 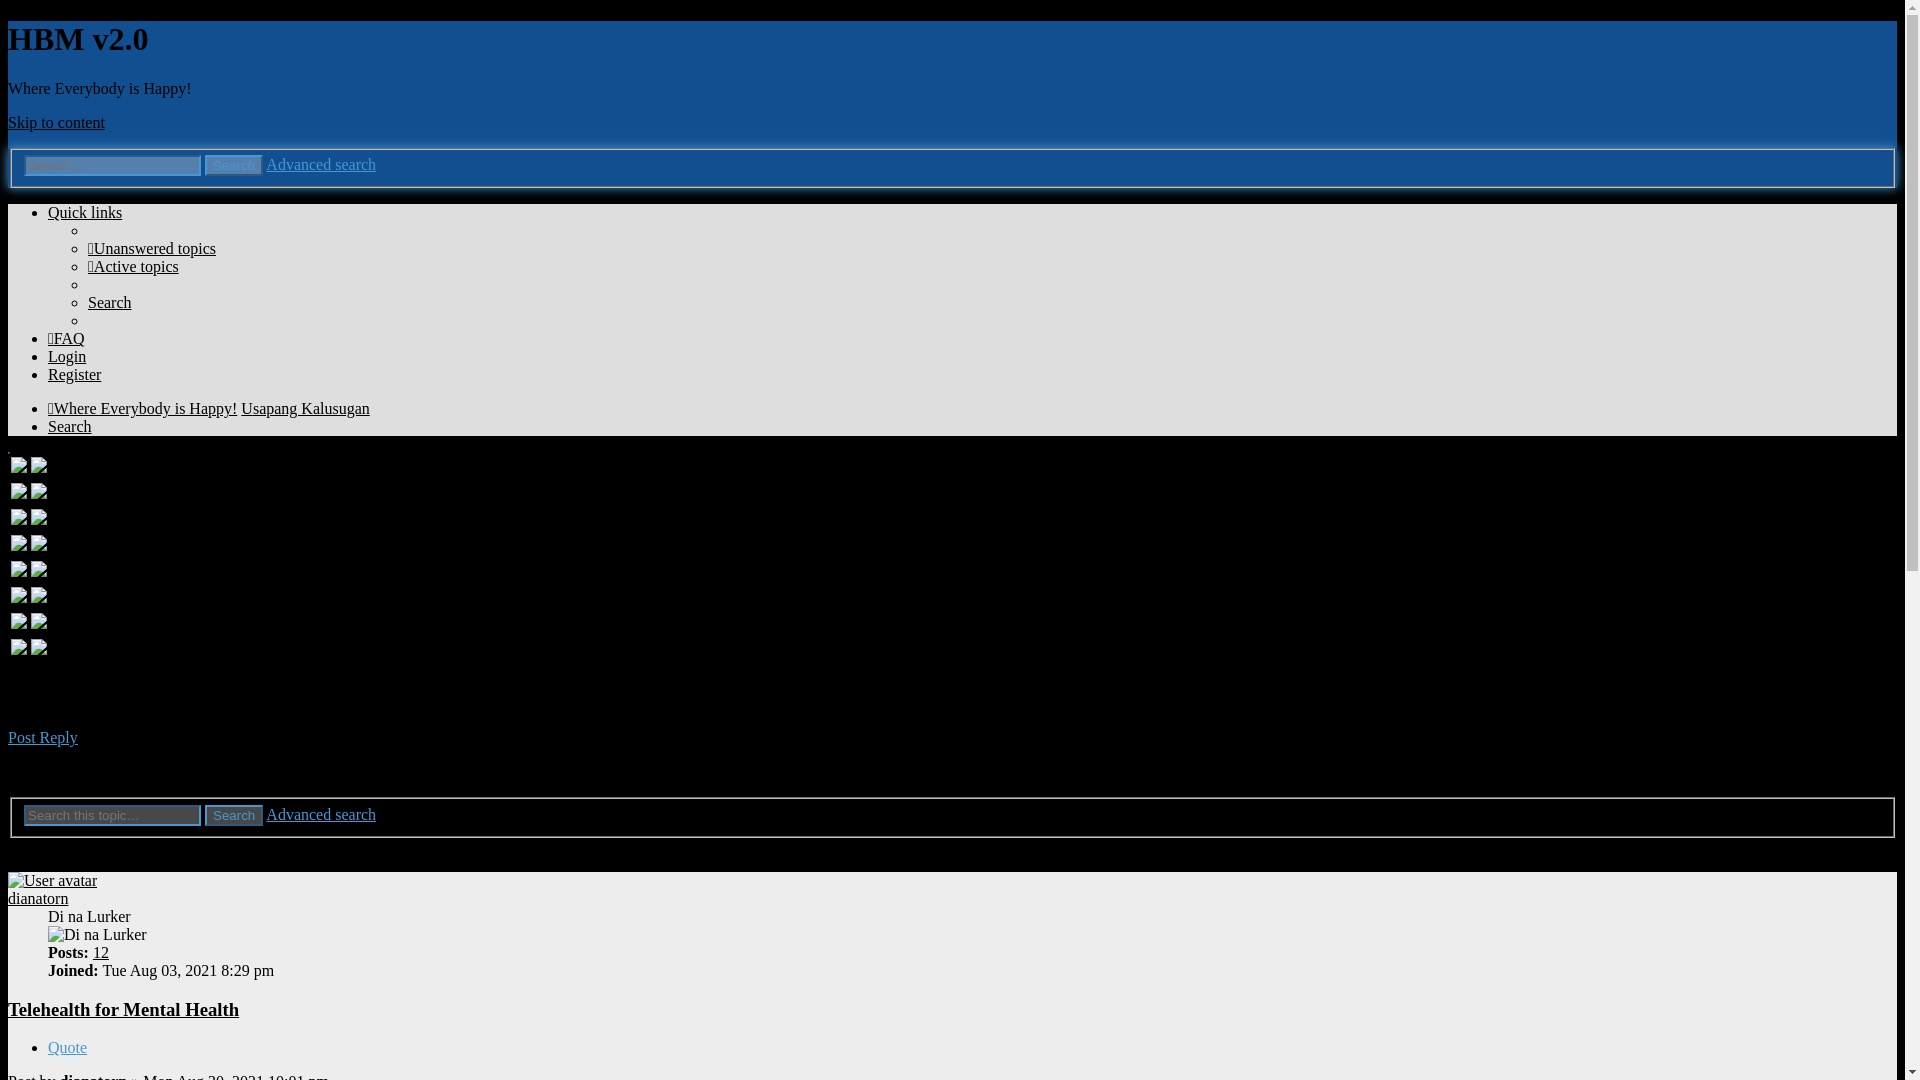 What do you see at coordinates (110, 302) in the screenshot?
I see `Search` at bounding box center [110, 302].